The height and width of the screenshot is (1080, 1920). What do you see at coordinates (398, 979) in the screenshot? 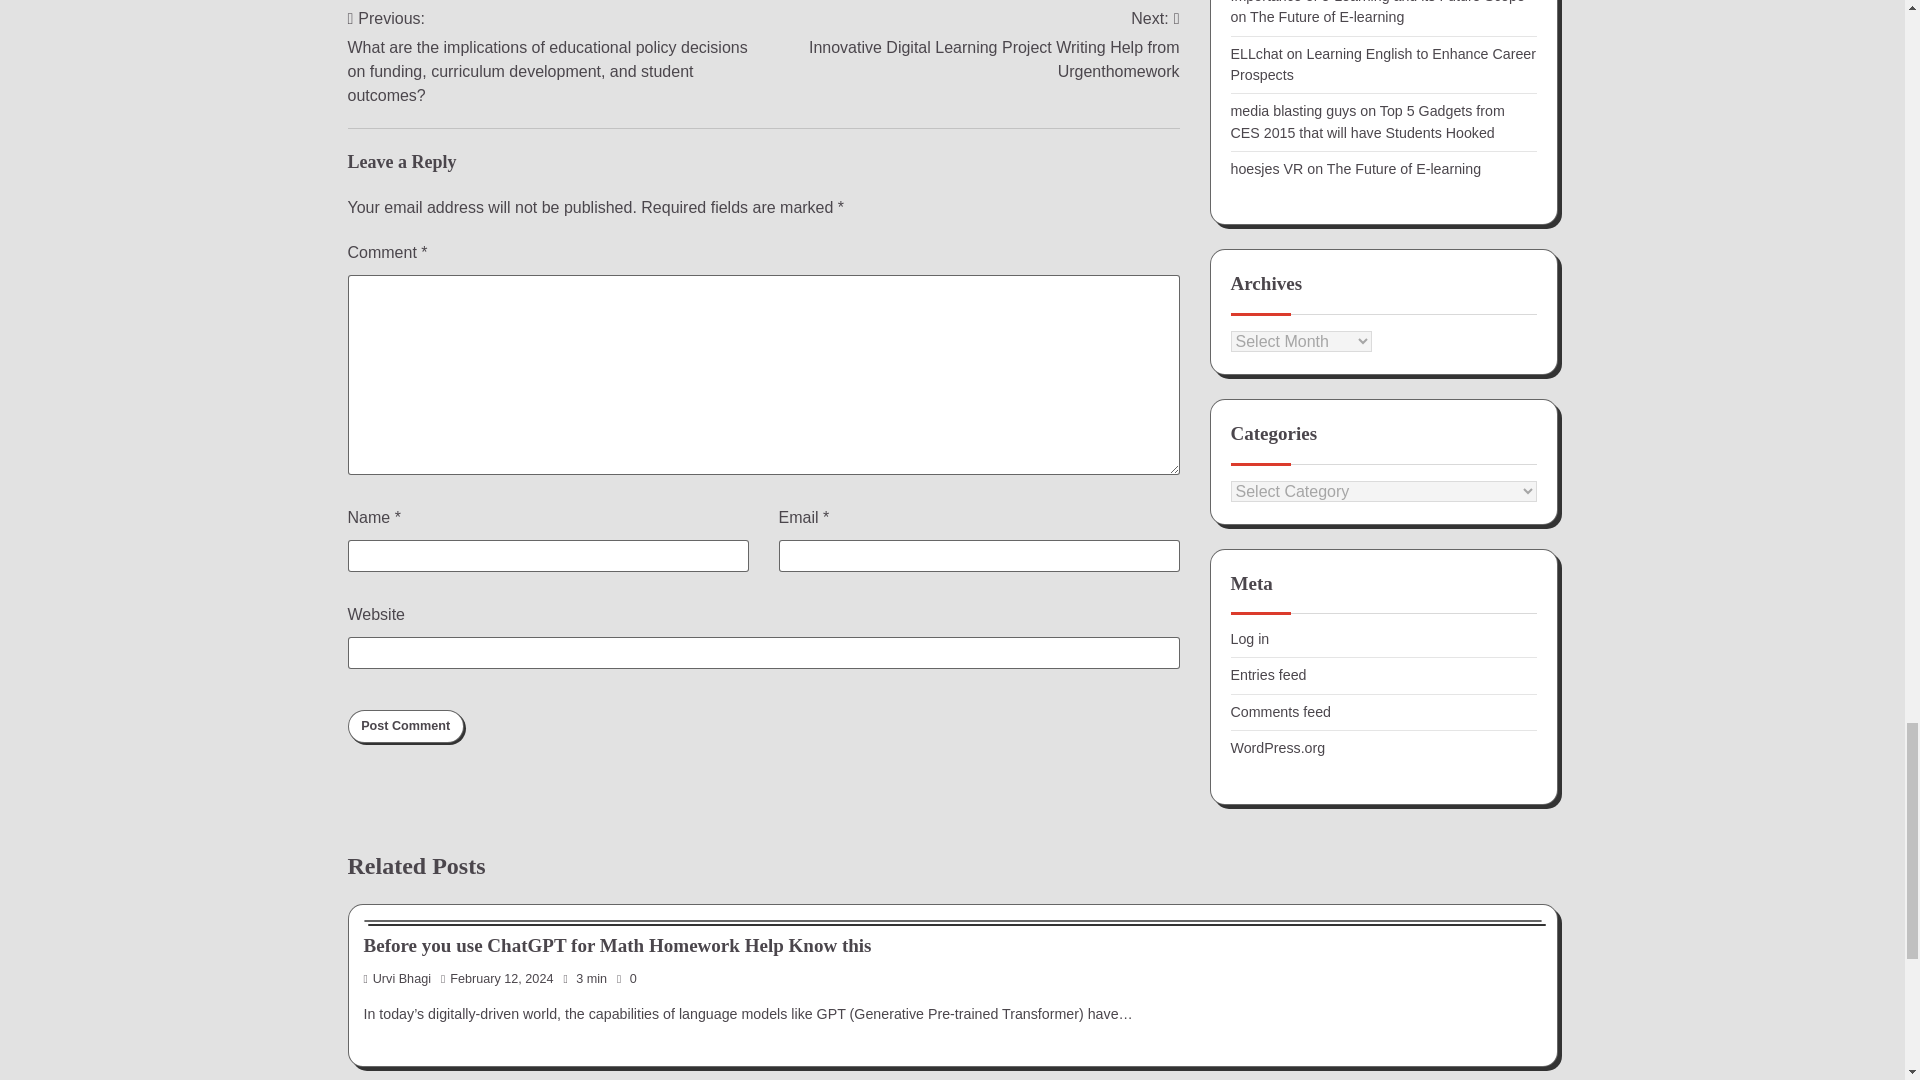
I see `Urvi Bhagi` at bounding box center [398, 979].